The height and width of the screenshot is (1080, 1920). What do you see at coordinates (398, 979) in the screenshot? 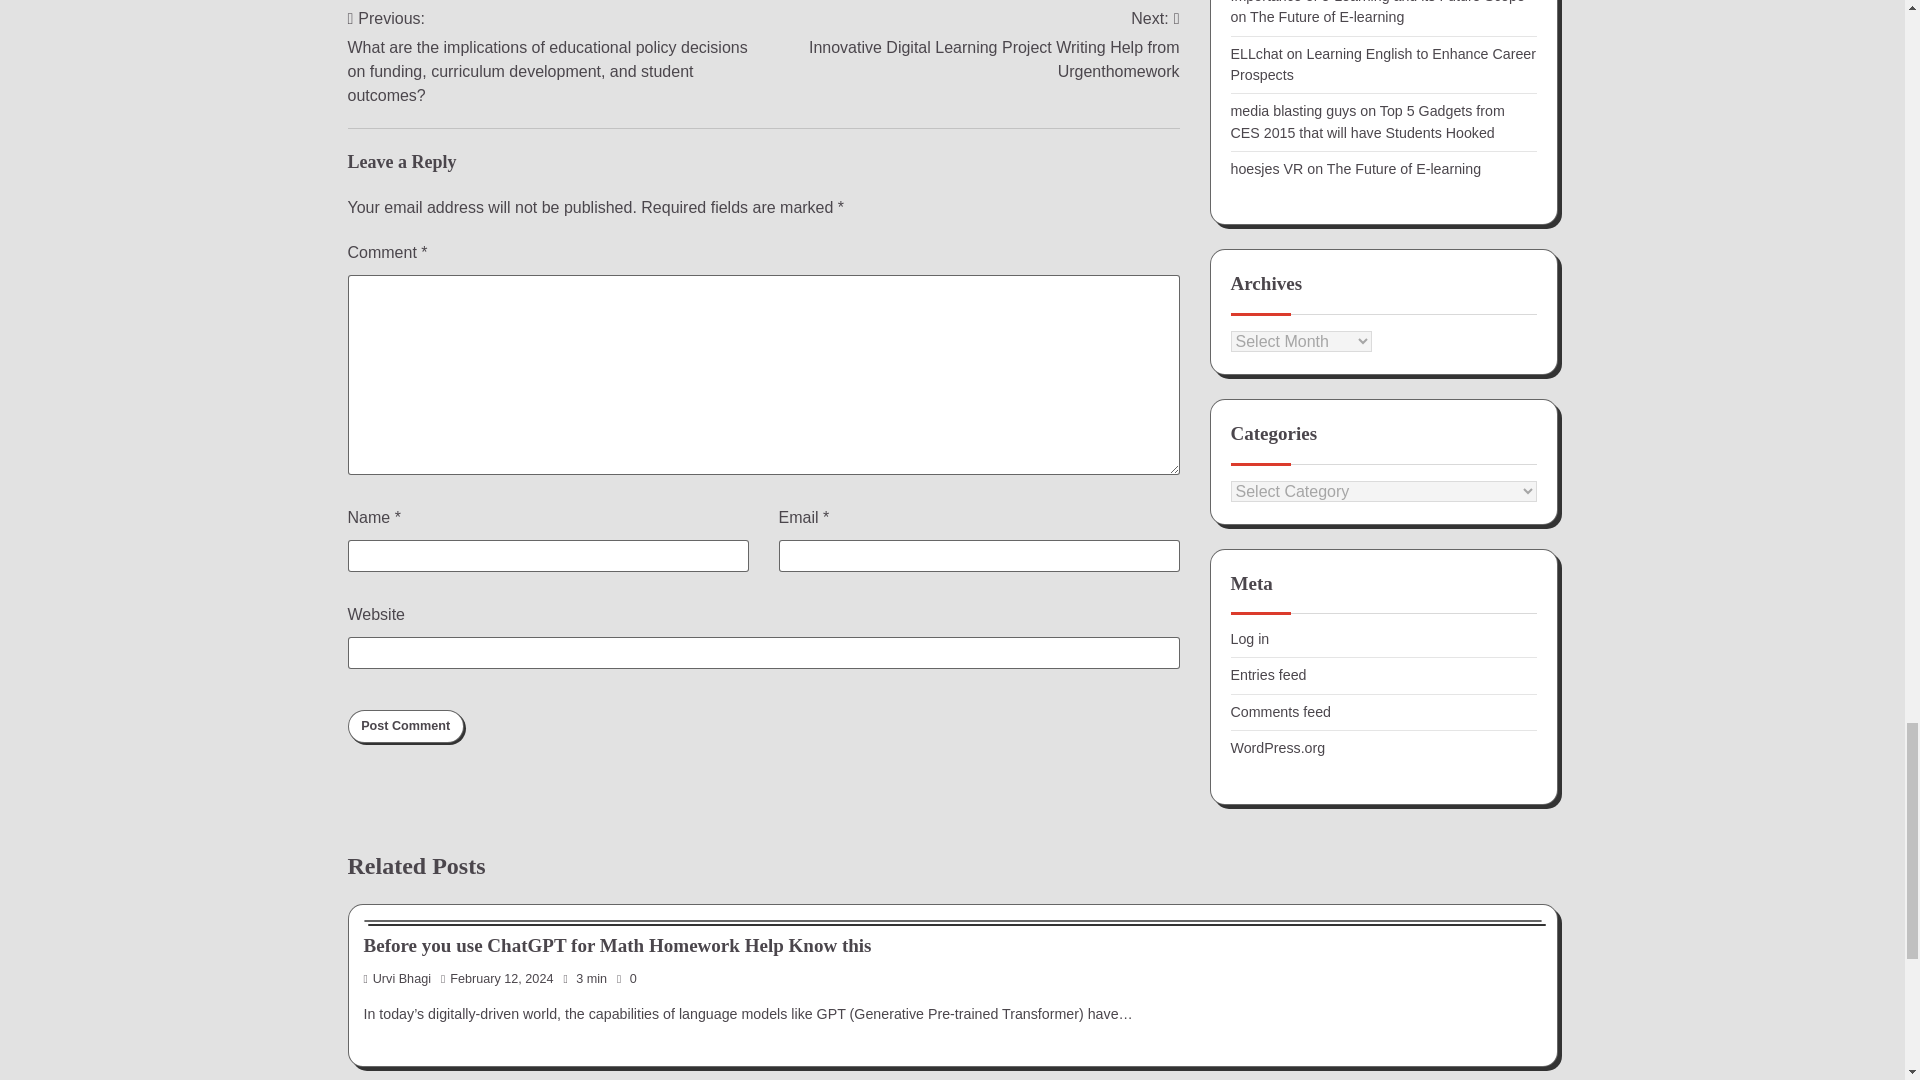
I see `Urvi Bhagi` at bounding box center [398, 979].